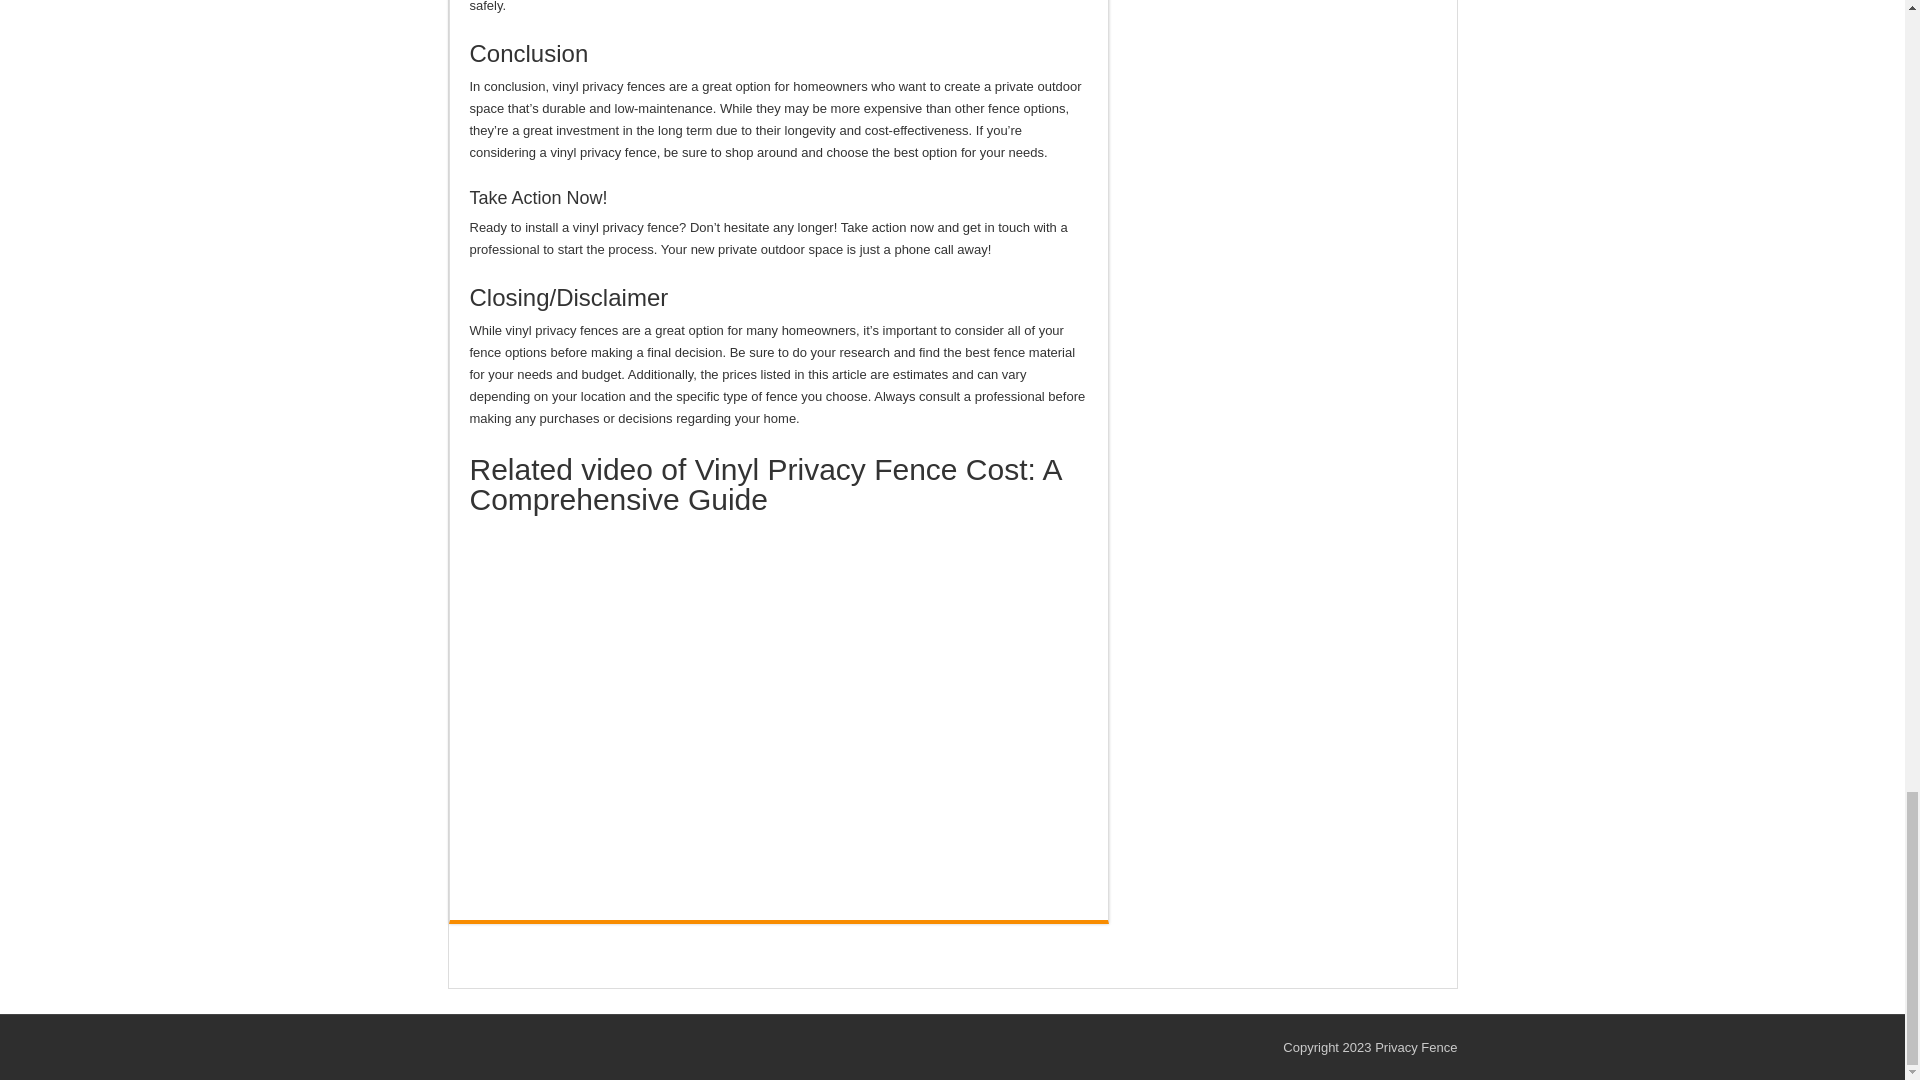 The image size is (1920, 1080). I want to click on Privacy Fence, so click(1416, 1048).